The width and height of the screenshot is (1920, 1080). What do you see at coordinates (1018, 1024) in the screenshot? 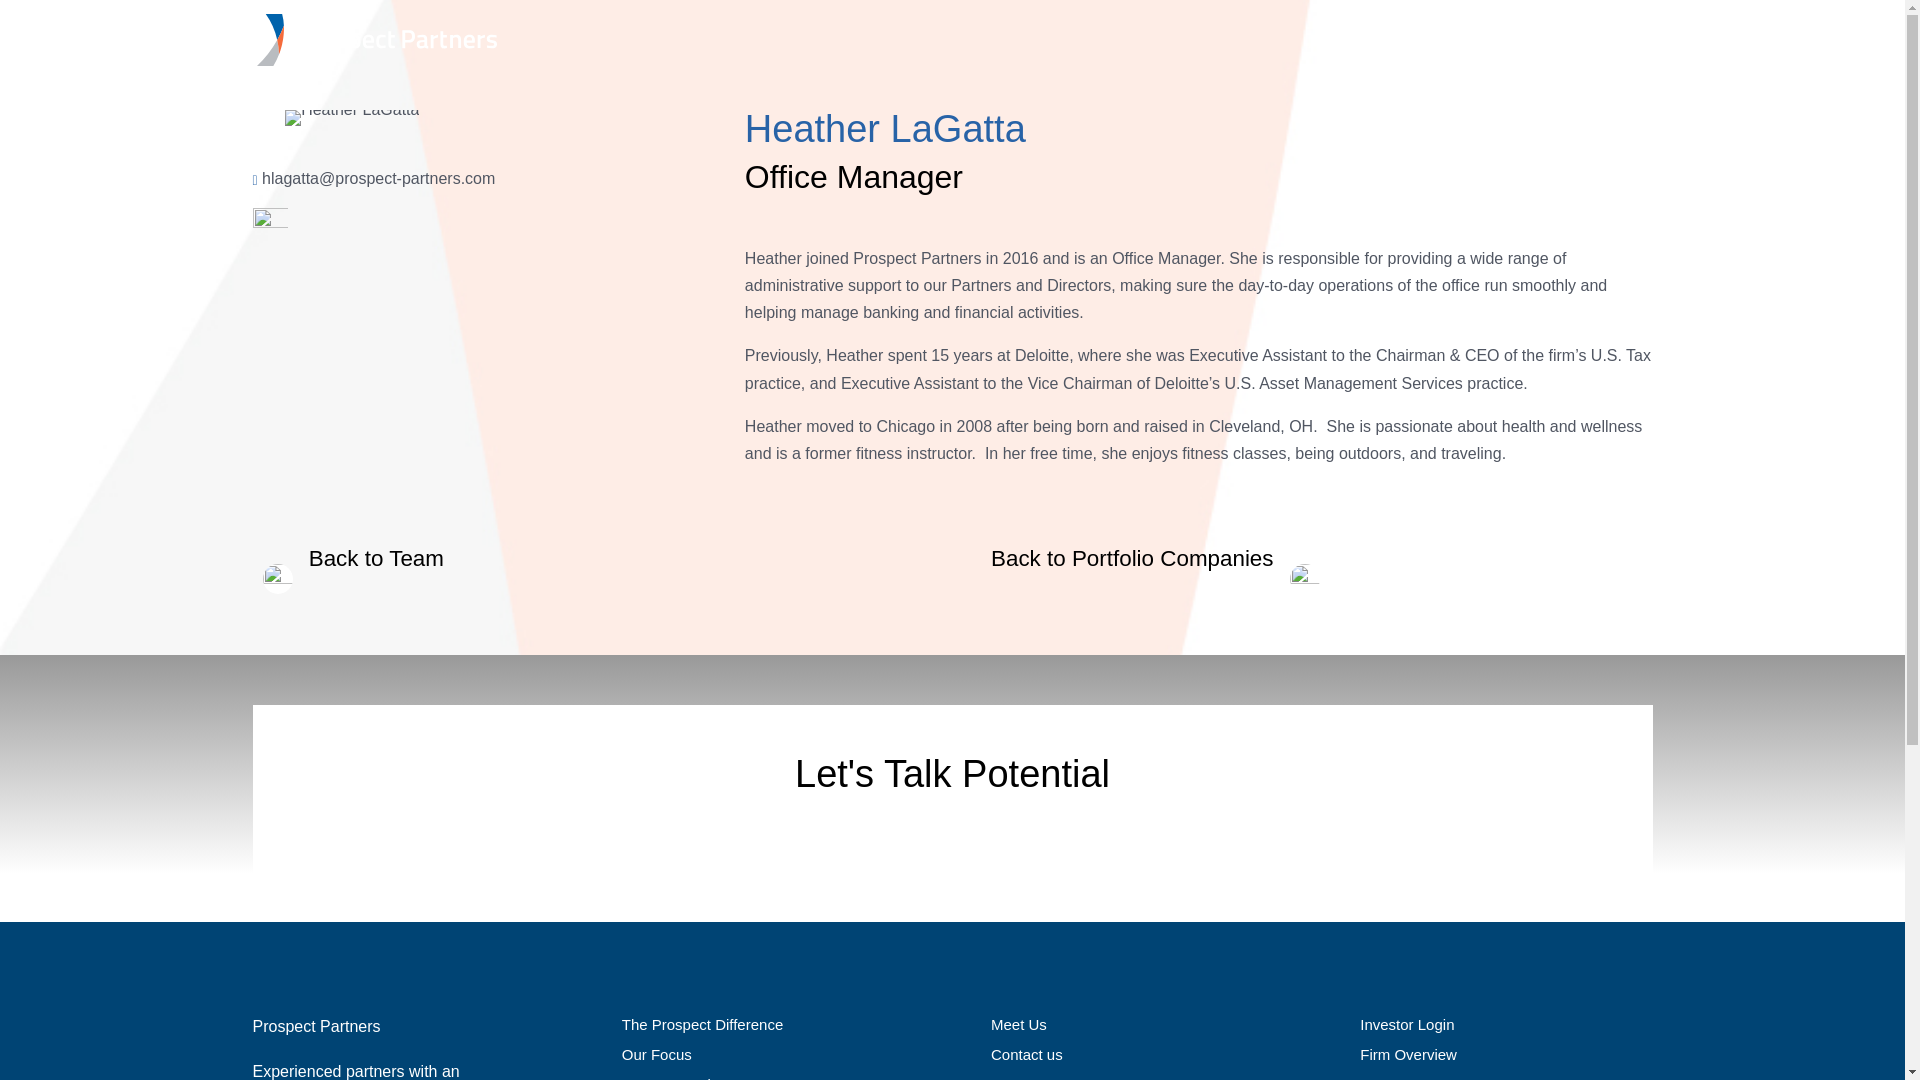
I see `Meet Us` at bounding box center [1018, 1024].